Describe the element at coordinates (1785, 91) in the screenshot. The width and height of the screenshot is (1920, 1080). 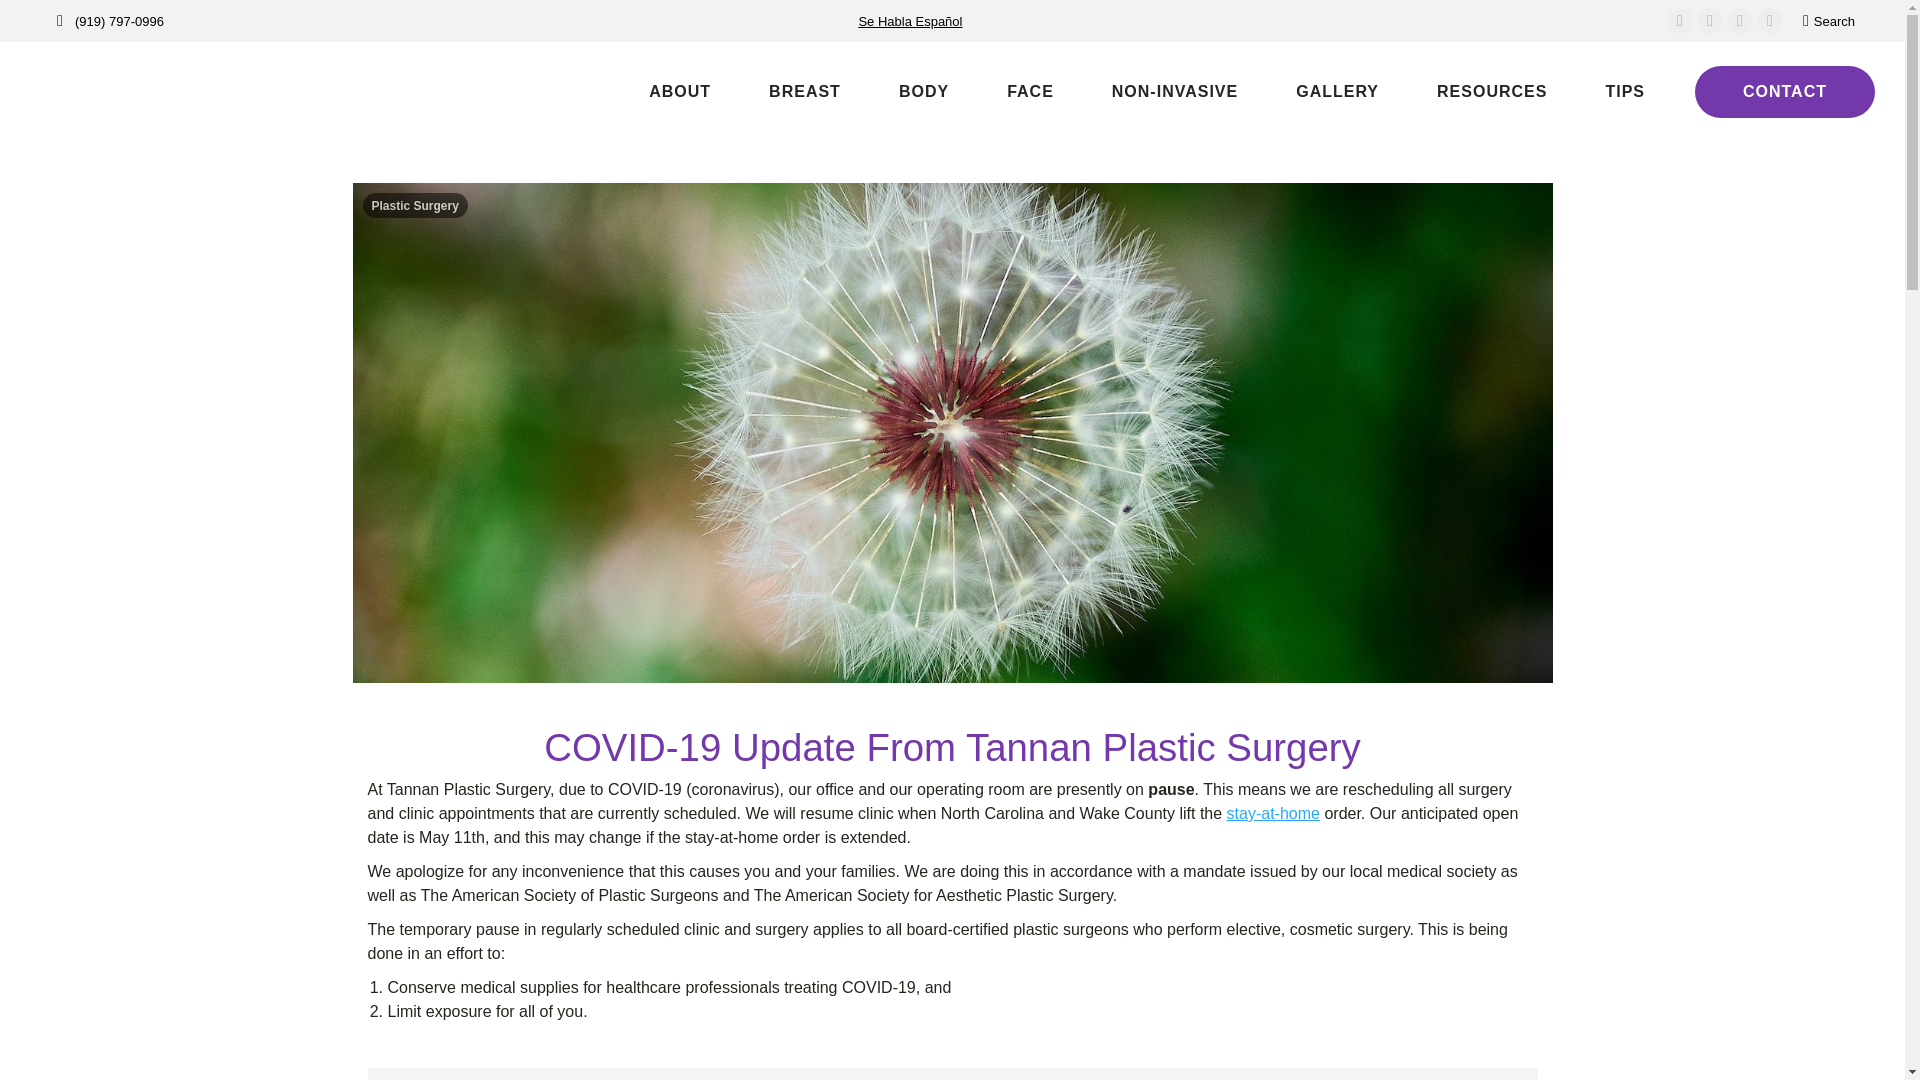
I see `CONTACT` at that location.